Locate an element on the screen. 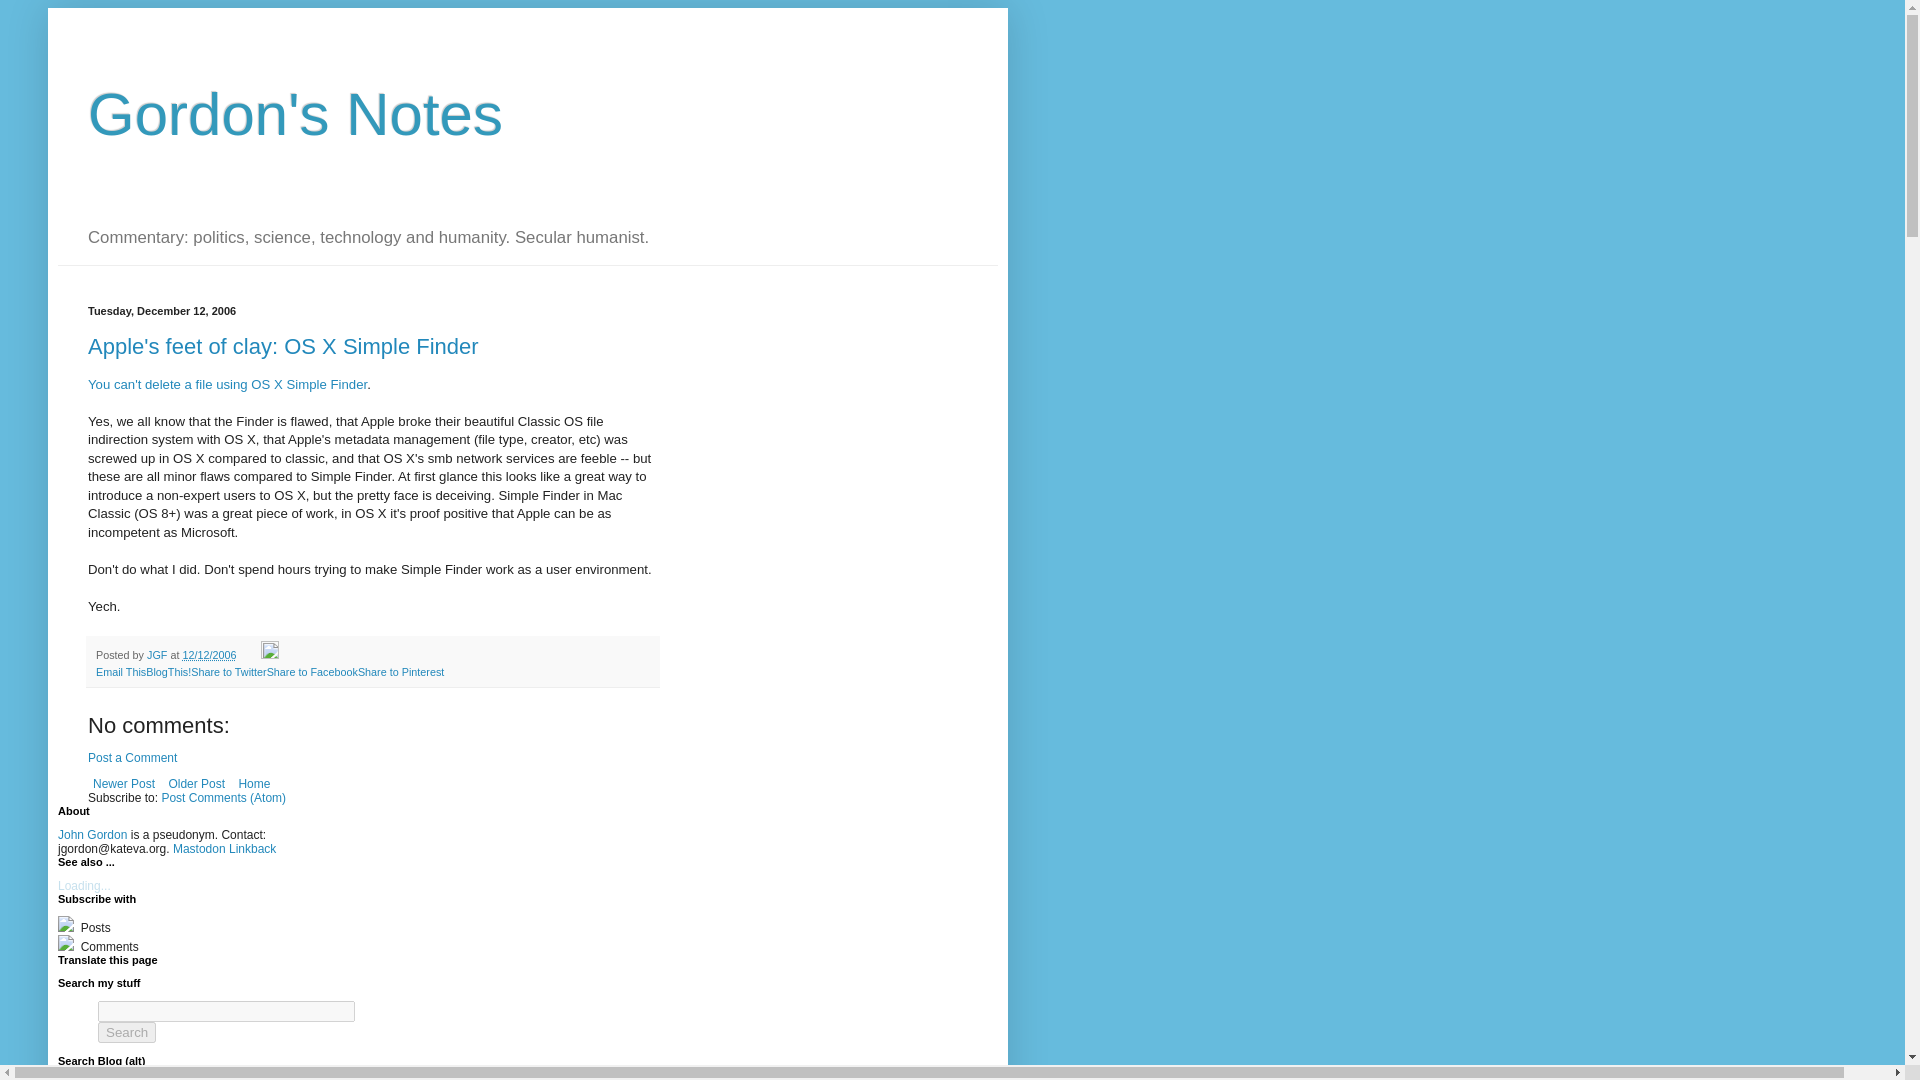 The height and width of the screenshot is (1080, 1920). Share to Twitter is located at coordinates (228, 672).